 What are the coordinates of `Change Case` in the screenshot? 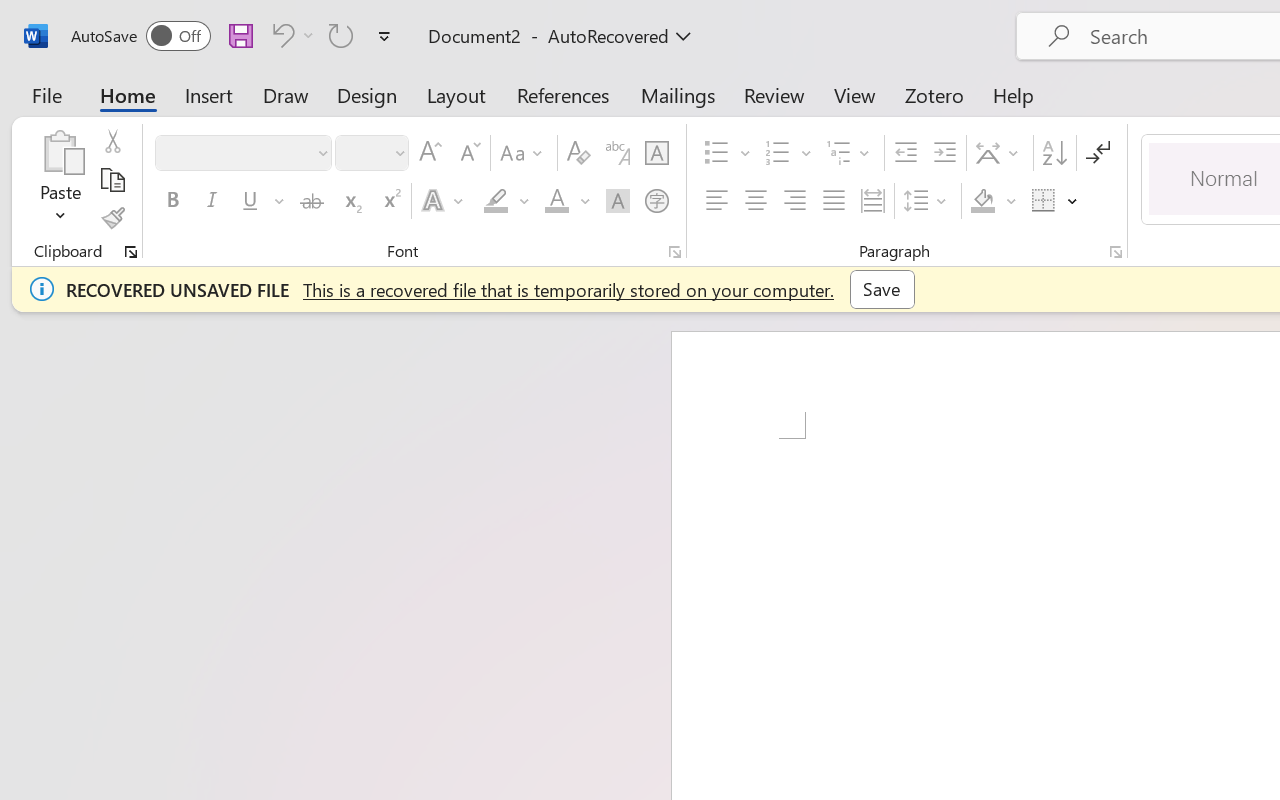 It's located at (524, 153).